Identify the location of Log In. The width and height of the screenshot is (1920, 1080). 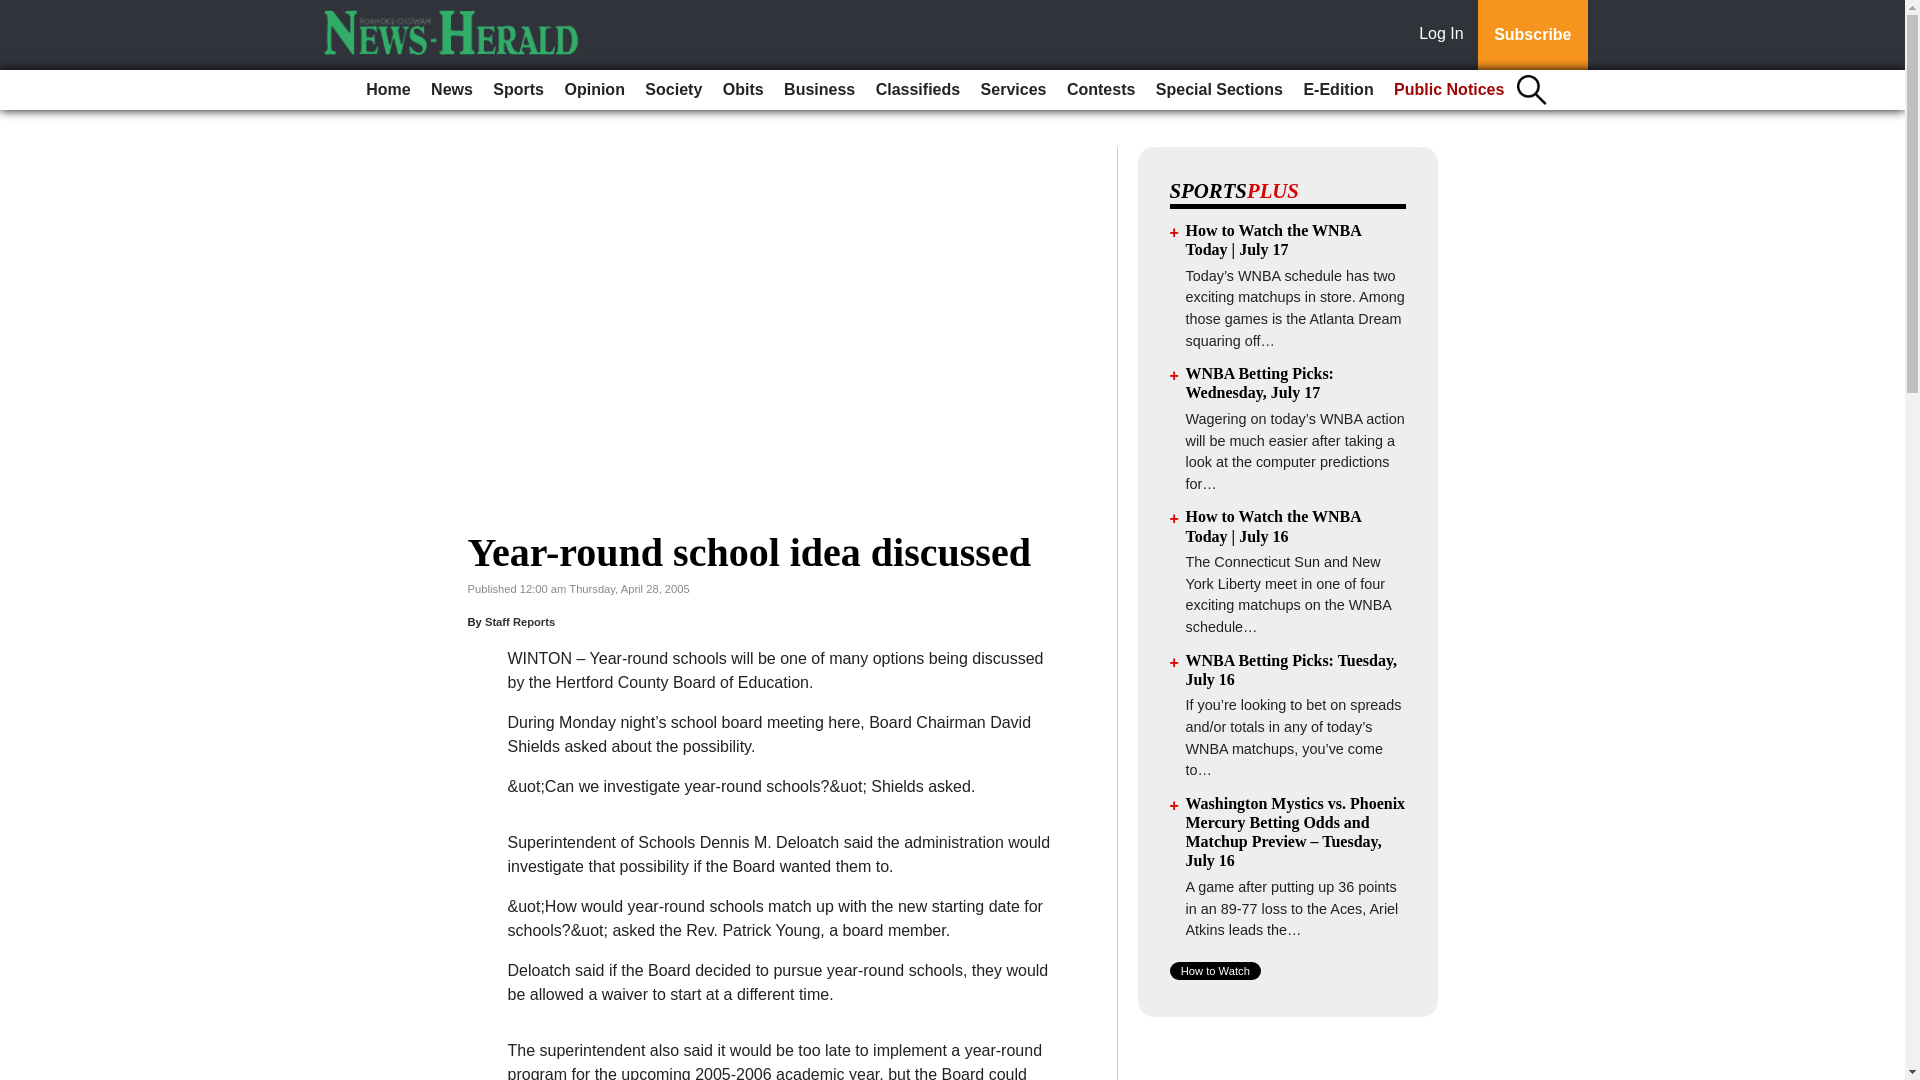
(1445, 35).